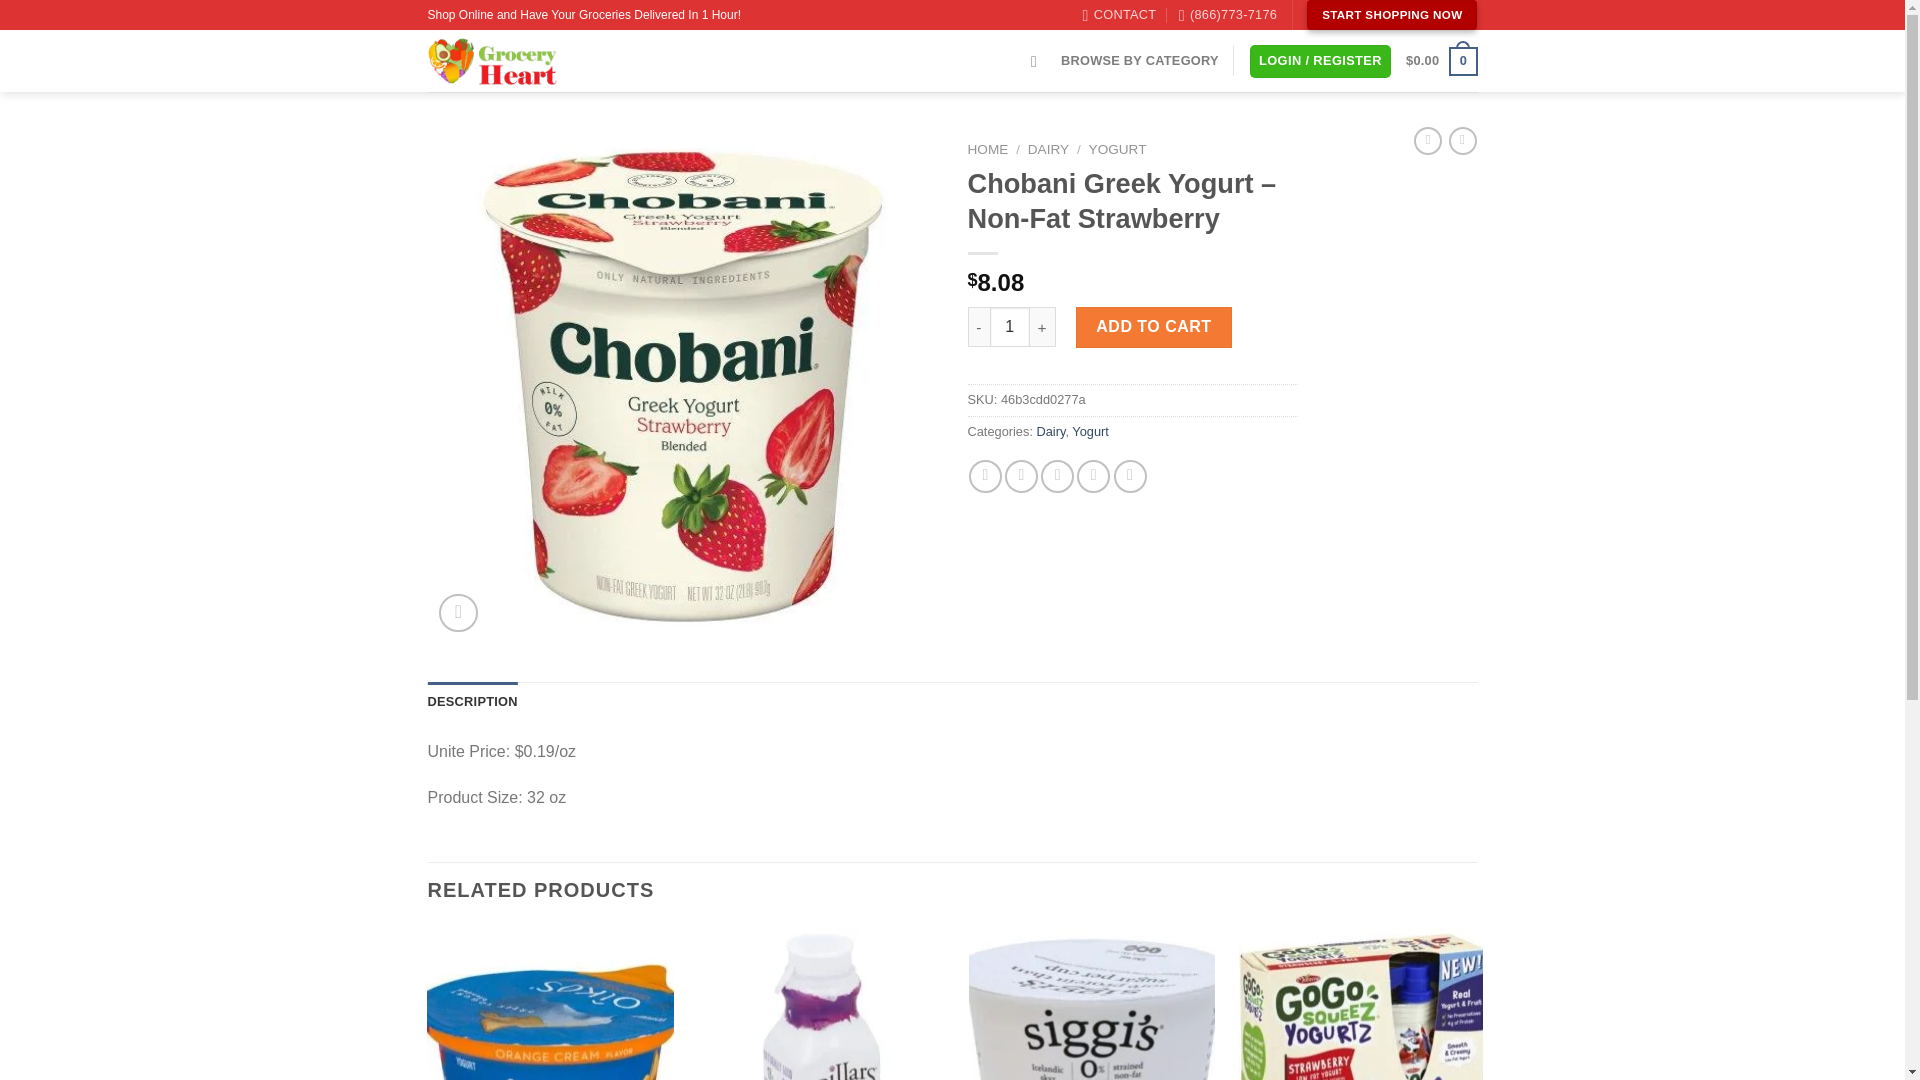 This screenshot has width=1920, height=1080. I want to click on Pin on Pinterest, so click(1093, 476).